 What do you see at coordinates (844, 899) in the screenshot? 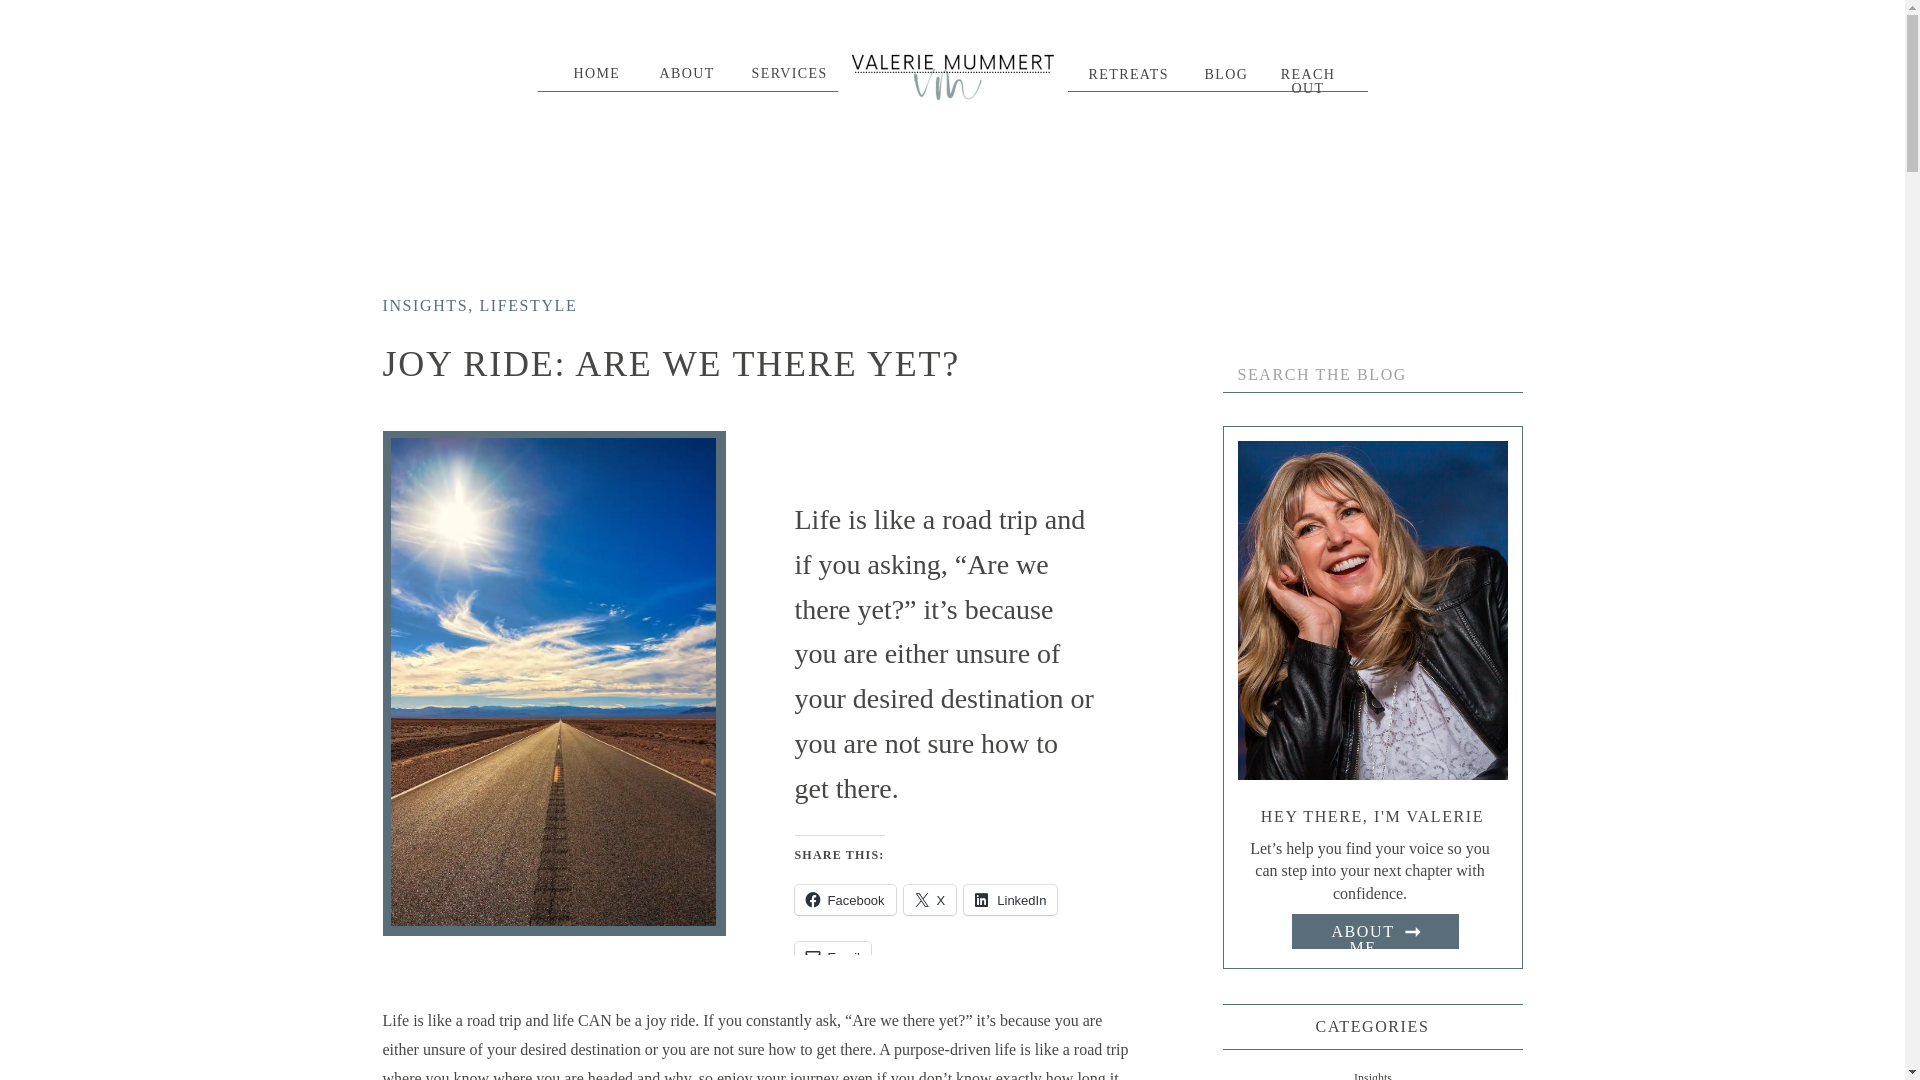
I see `Facebook` at bounding box center [844, 899].